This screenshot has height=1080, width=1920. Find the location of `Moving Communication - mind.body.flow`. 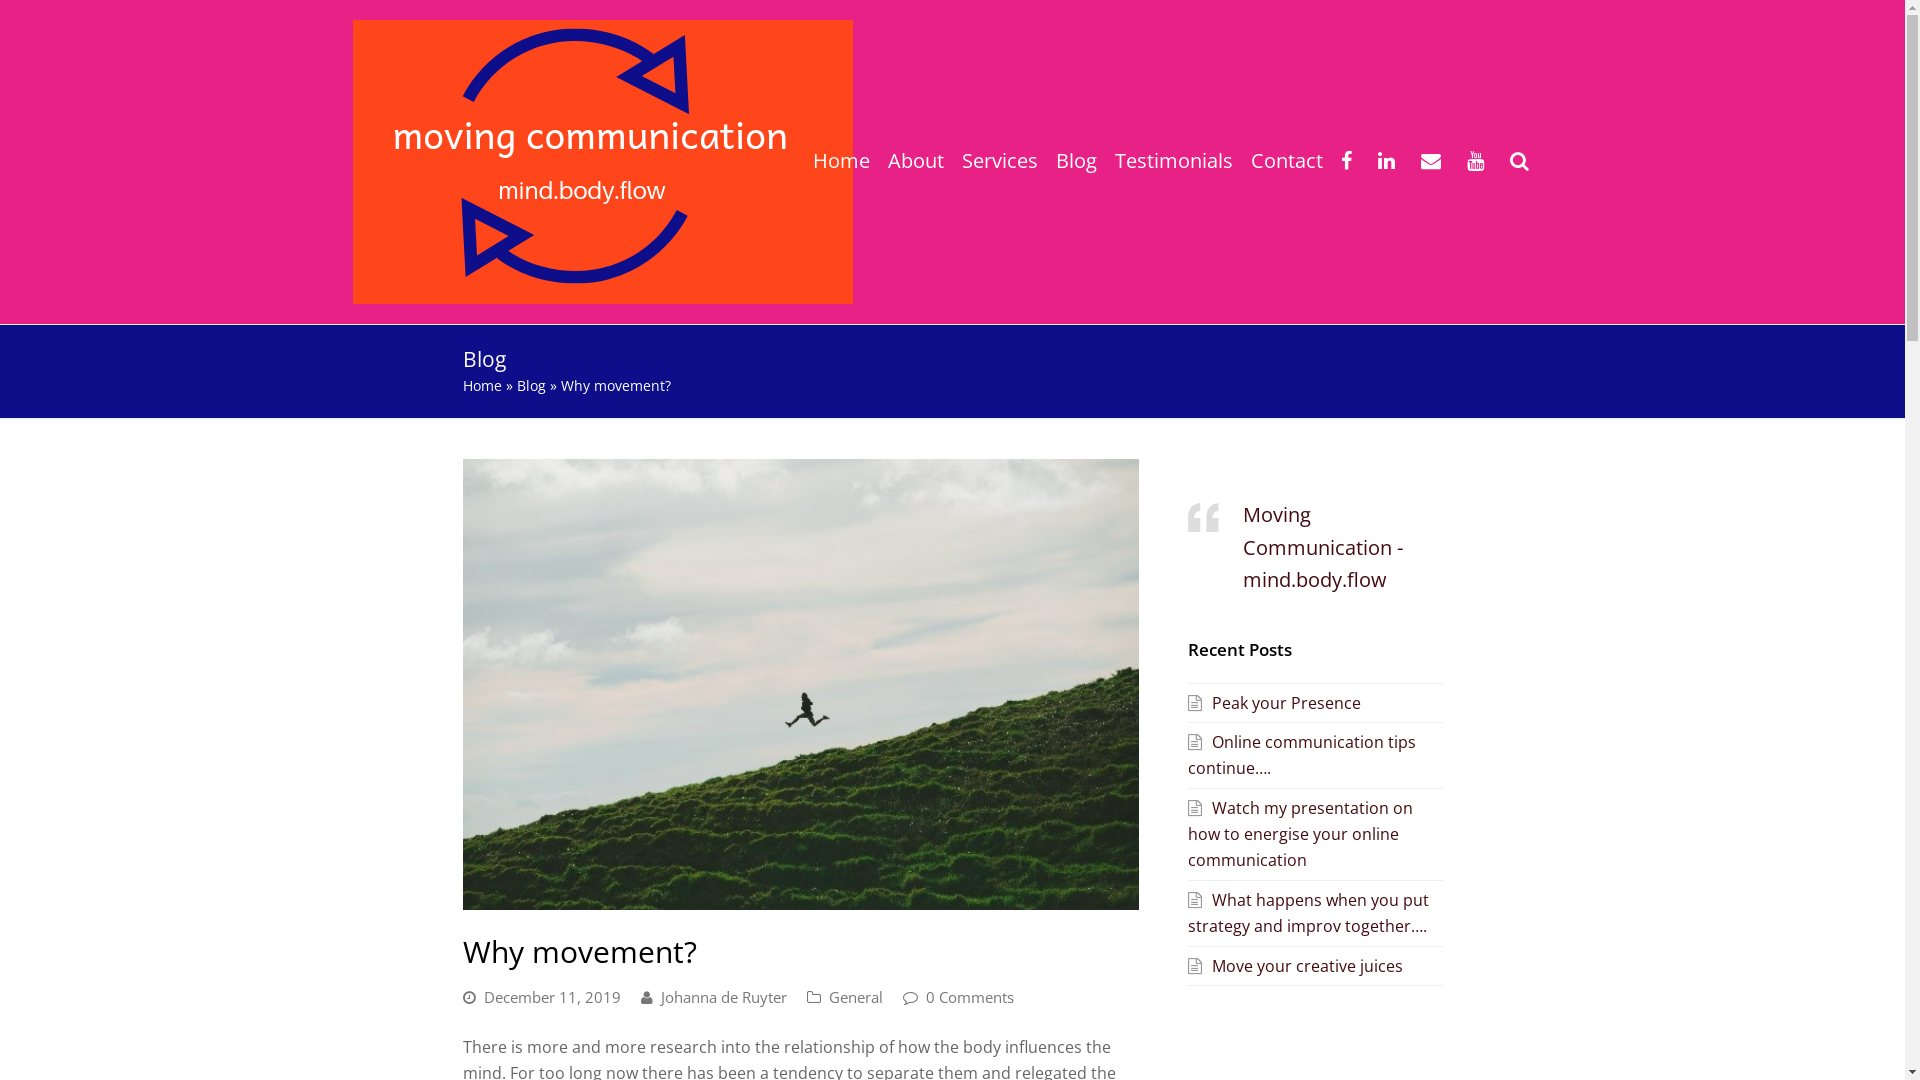

Moving Communication - mind.body.flow is located at coordinates (1323, 547).